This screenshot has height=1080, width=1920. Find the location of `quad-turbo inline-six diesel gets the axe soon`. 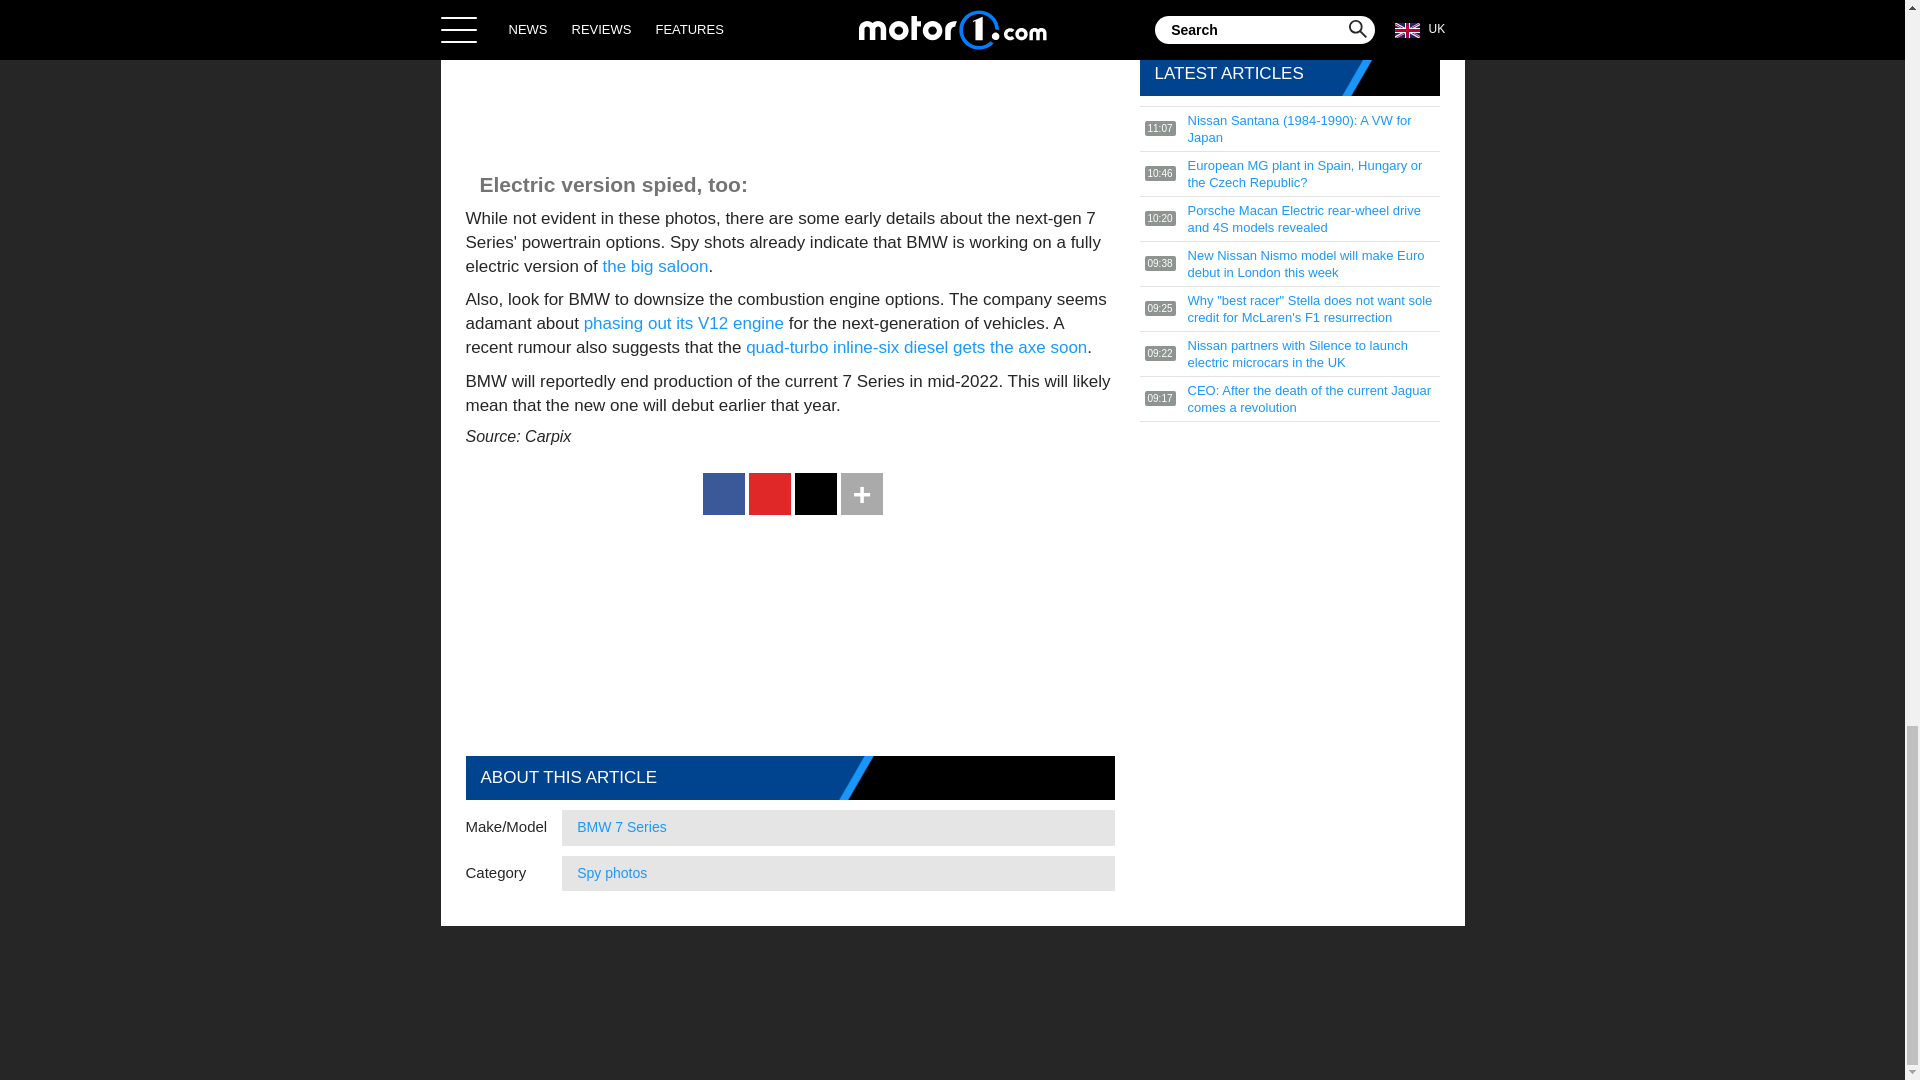

quad-turbo inline-six diesel gets the axe soon is located at coordinates (916, 348).